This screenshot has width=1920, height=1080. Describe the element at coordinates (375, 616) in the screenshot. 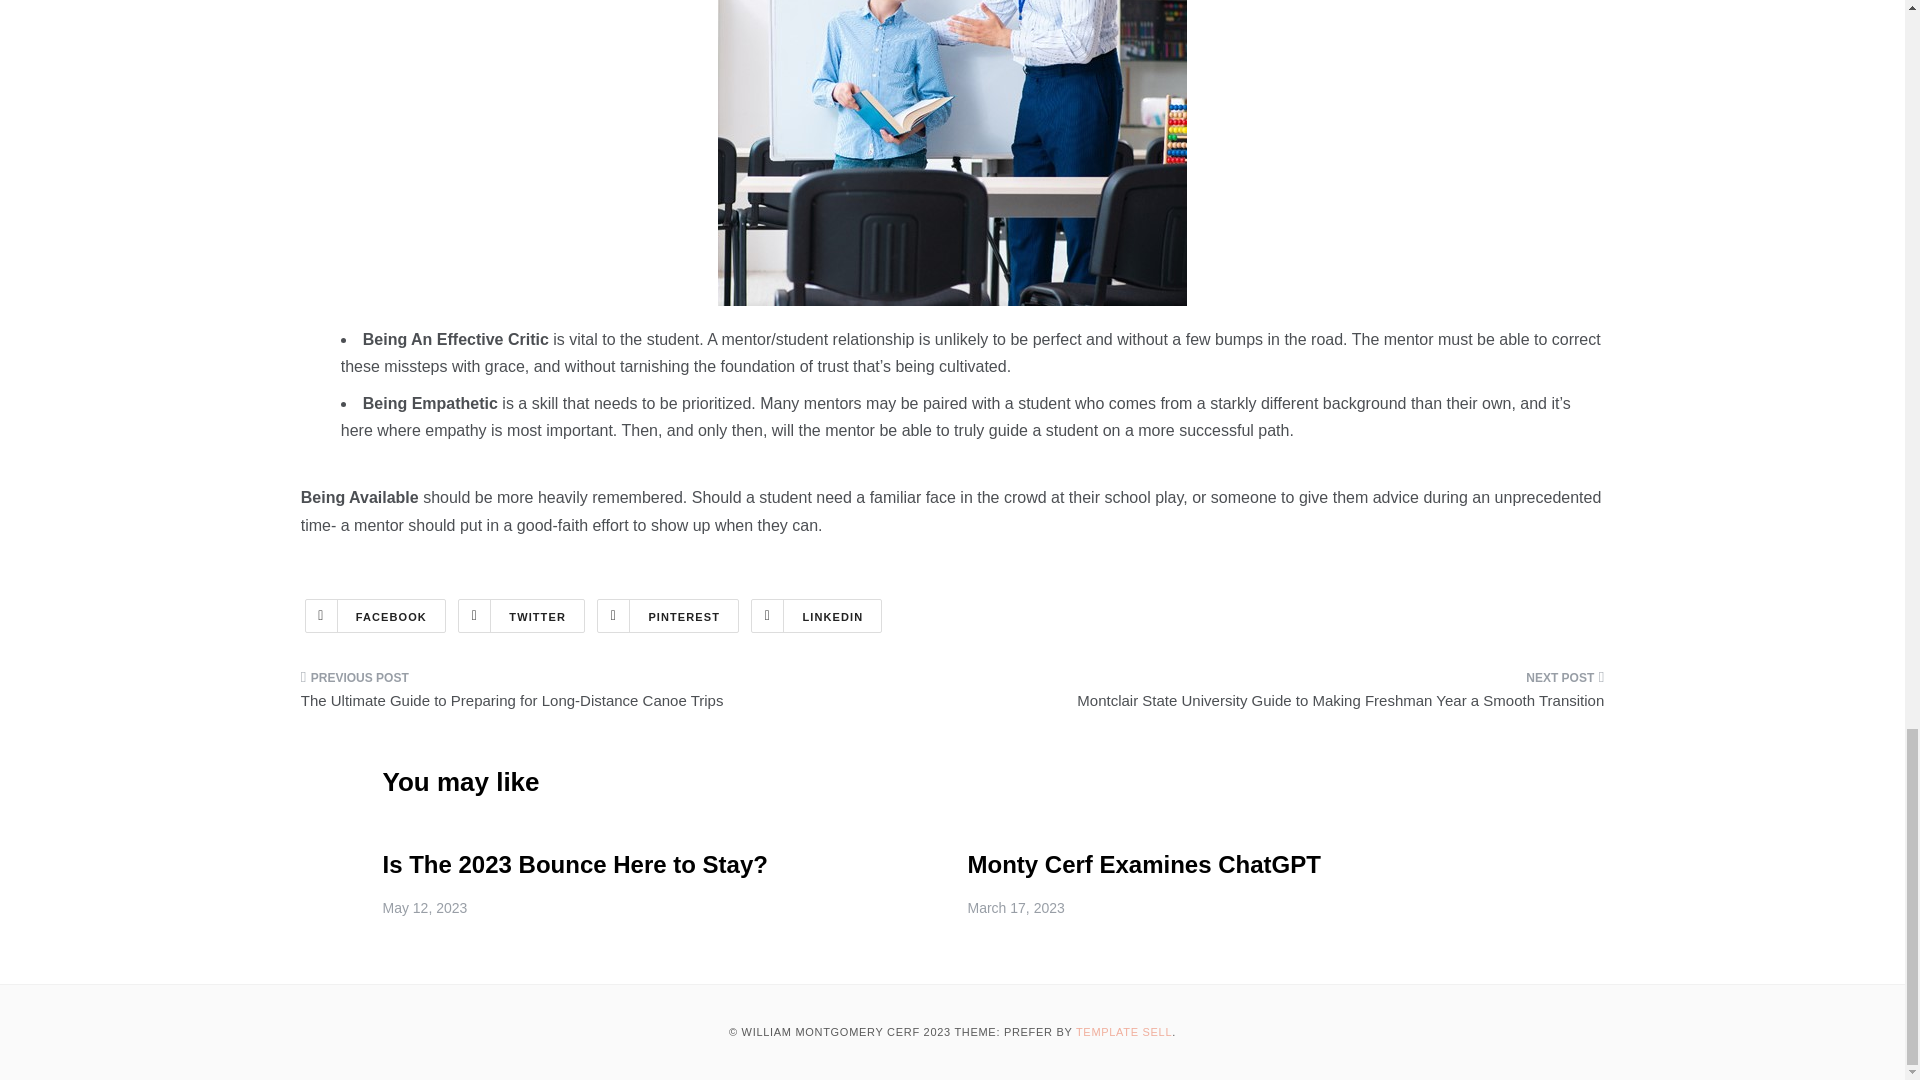

I see `FACEBOOK` at that location.